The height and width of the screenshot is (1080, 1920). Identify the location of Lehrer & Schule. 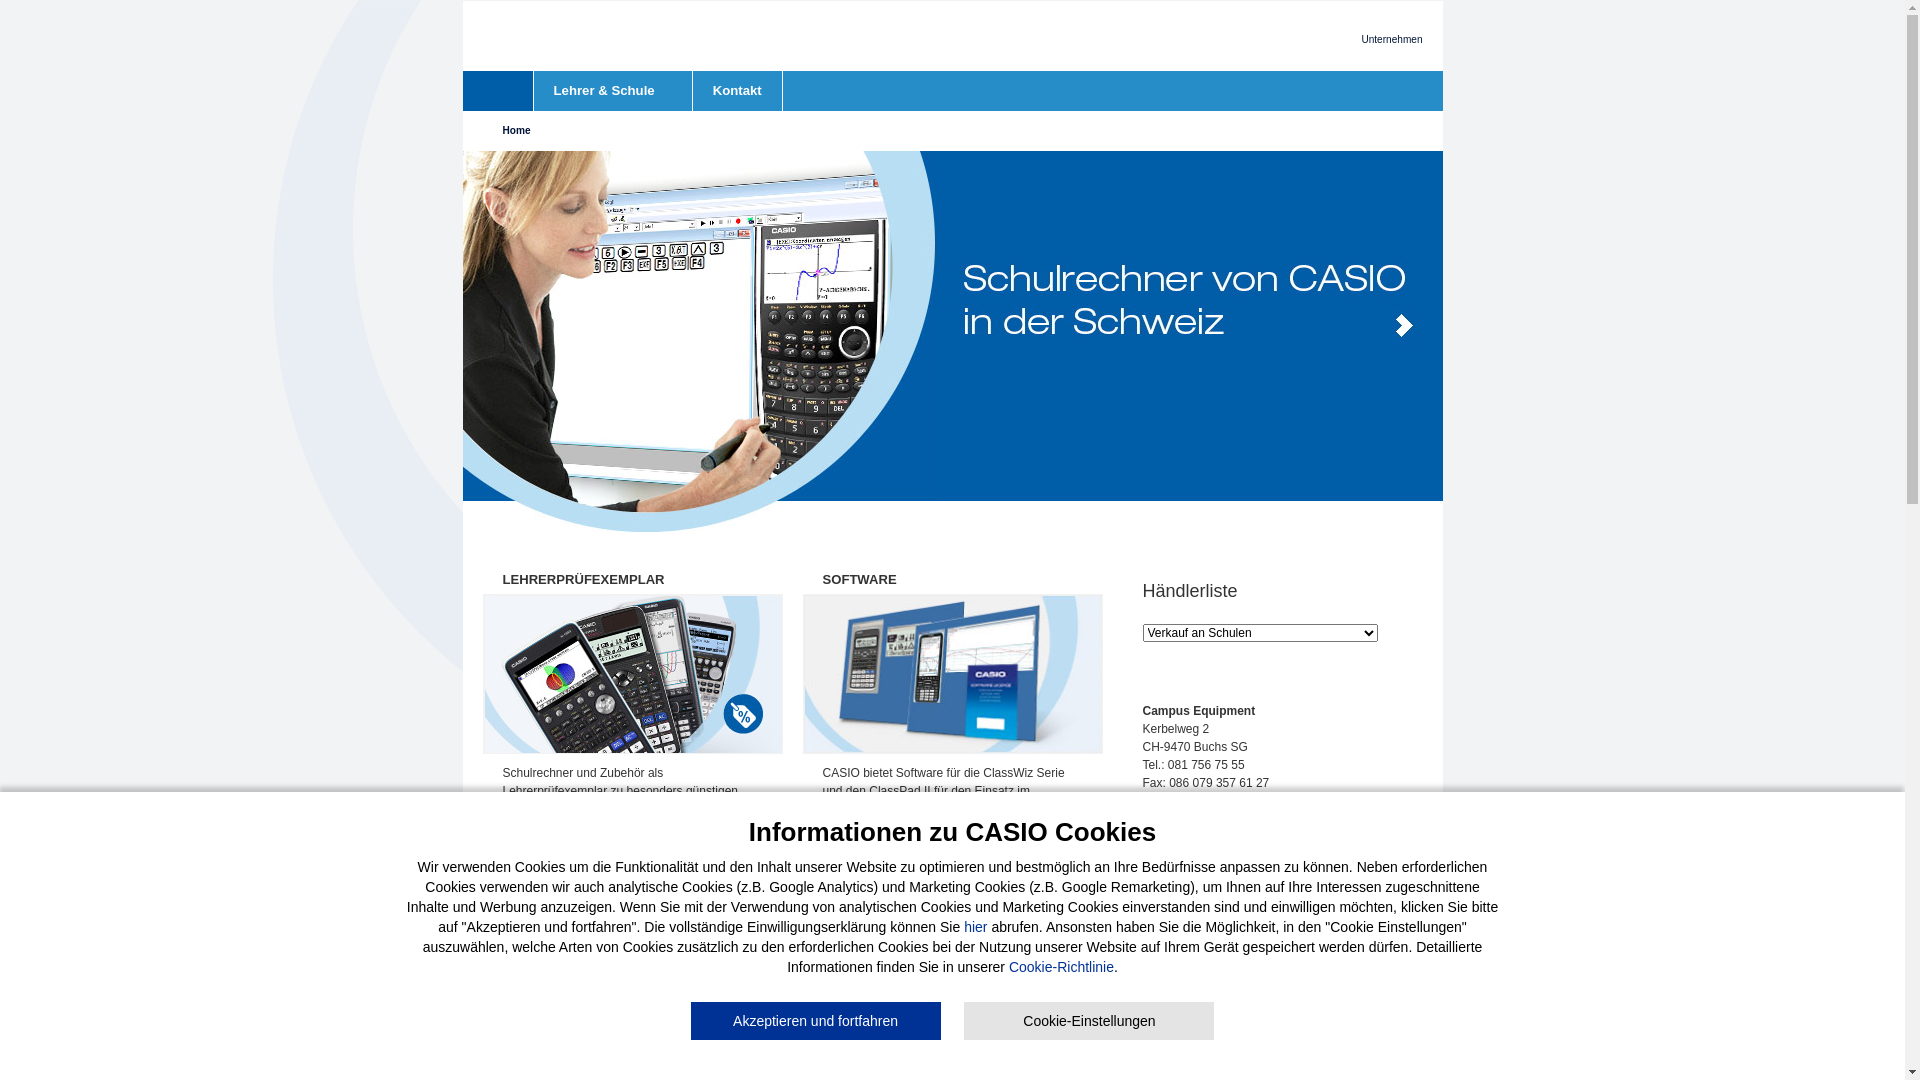
(613, 91).